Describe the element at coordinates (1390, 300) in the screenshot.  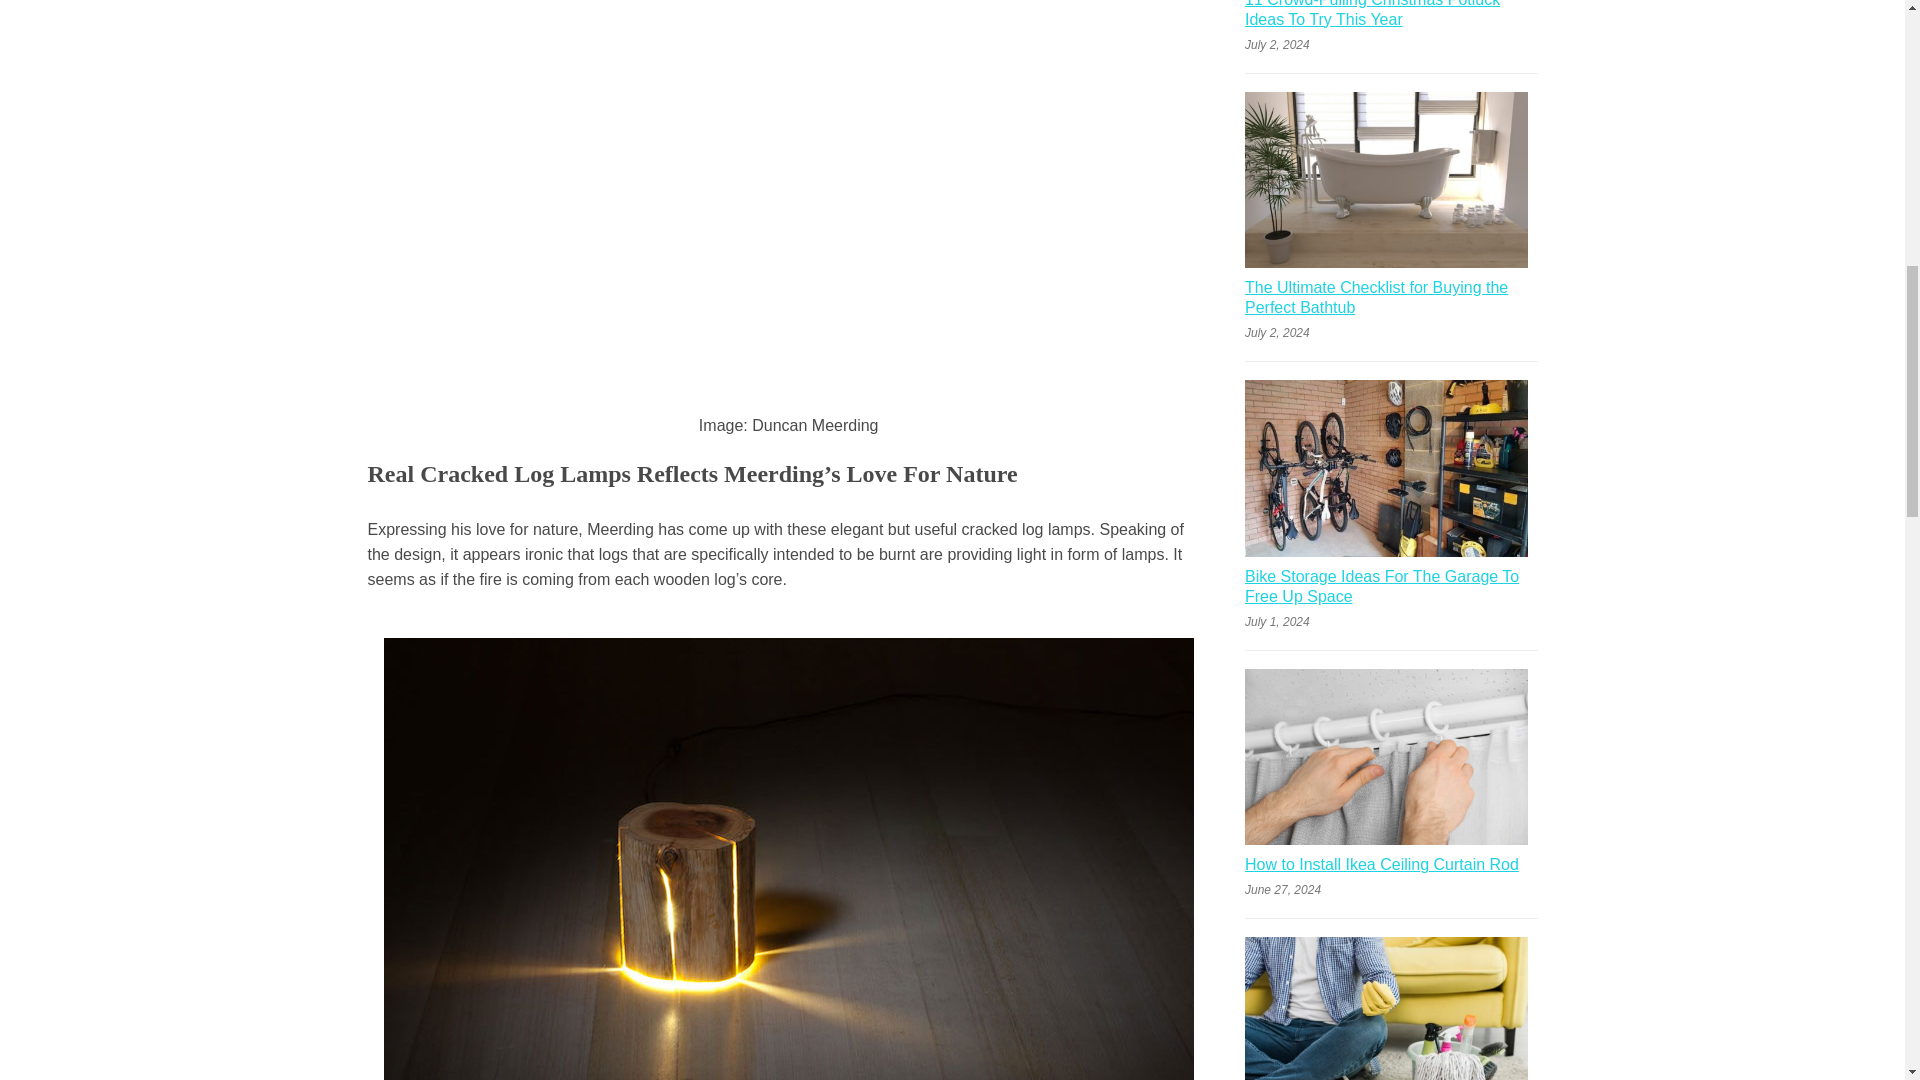
I see `The Ultimate Checklist for Buying the Perfect Bathtub` at that location.